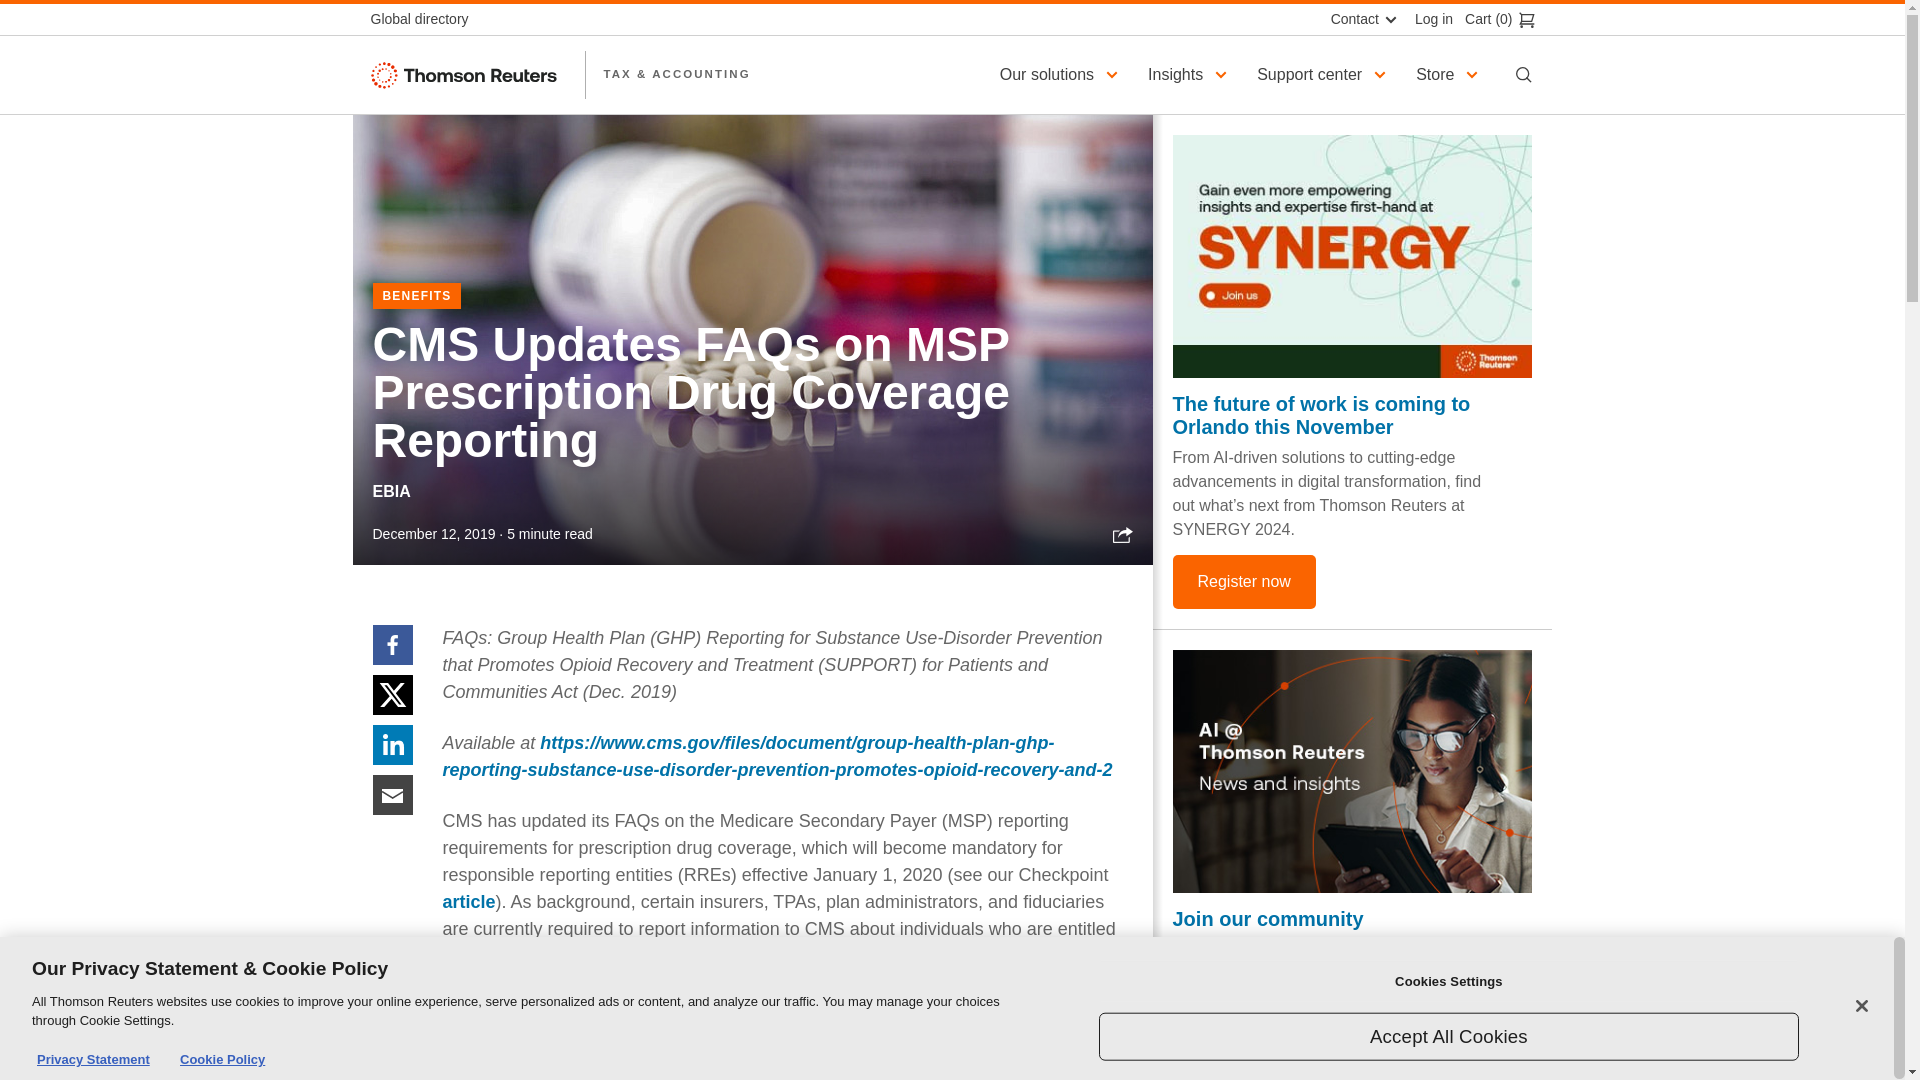  I want to click on Thomson Reuters, so click(468, 74).